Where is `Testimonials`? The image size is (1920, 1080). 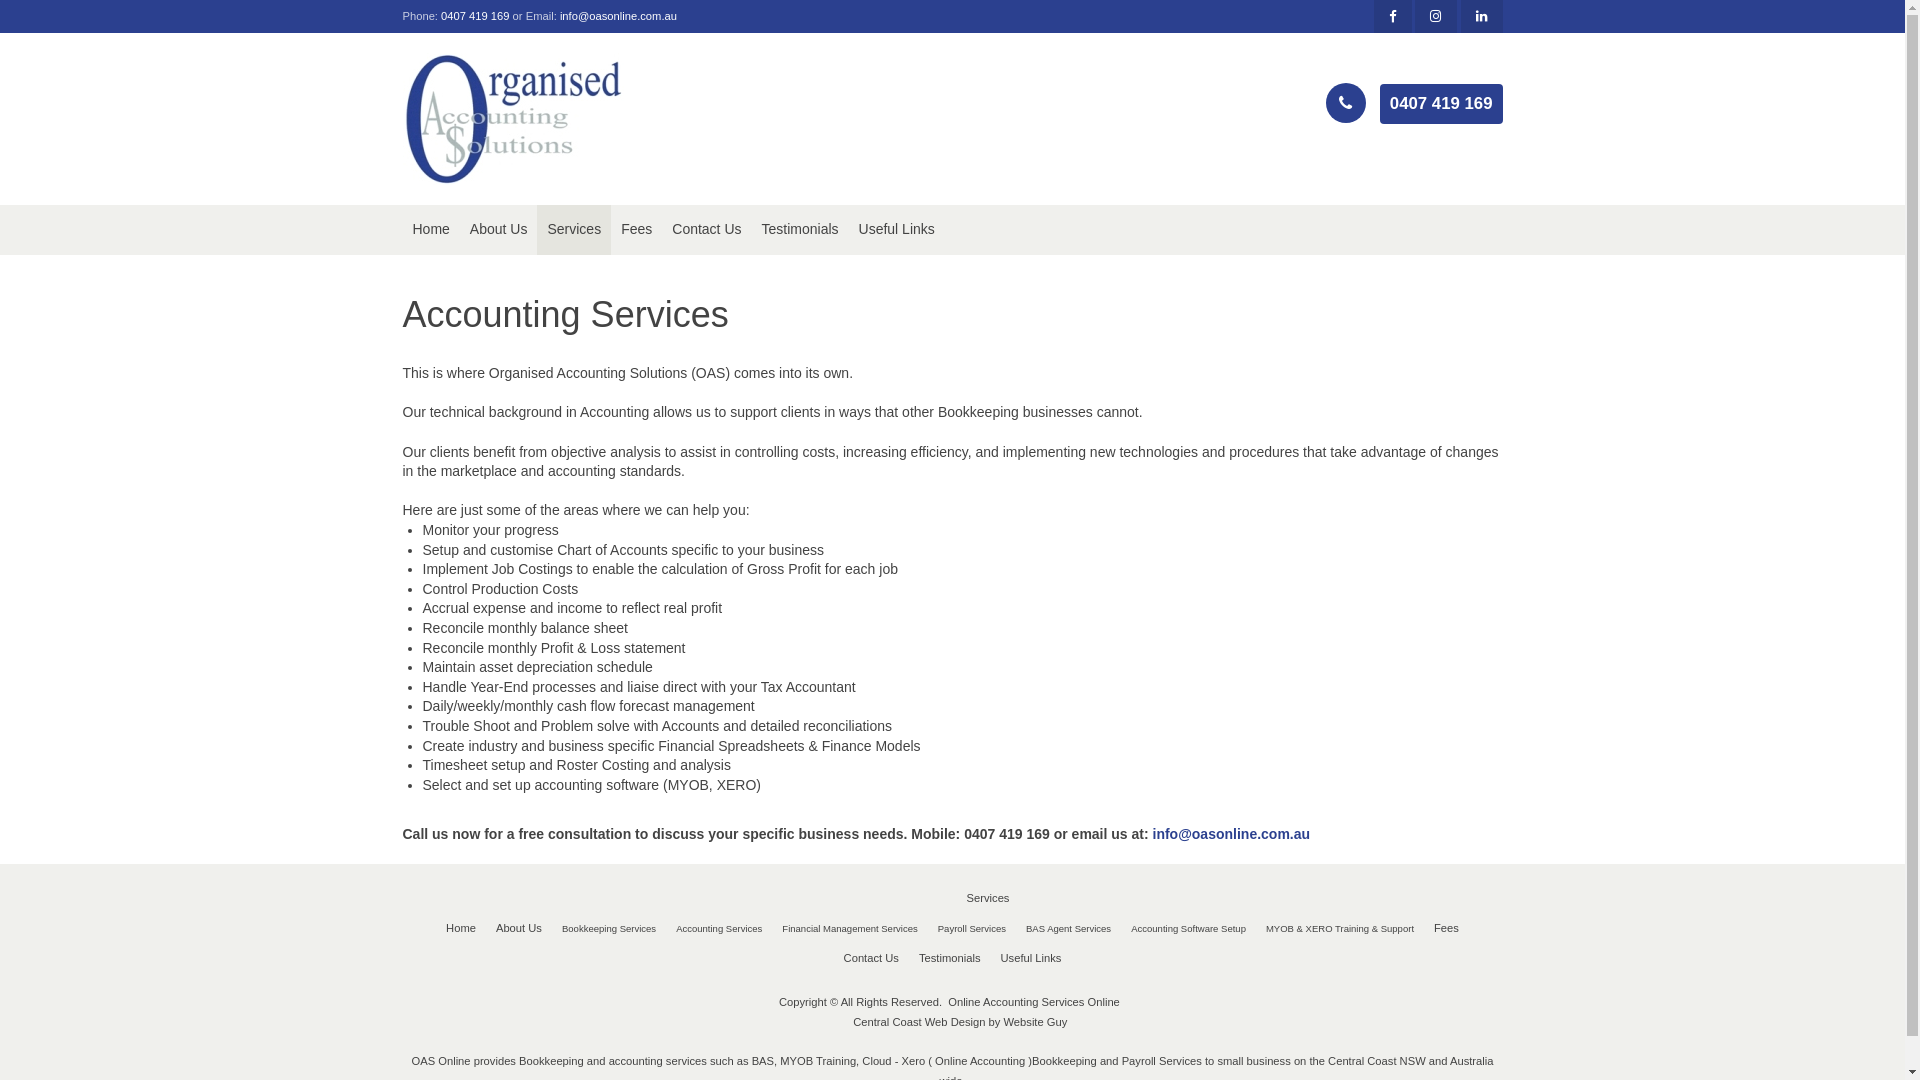
Testimonials is located at coordinates (800, 230).